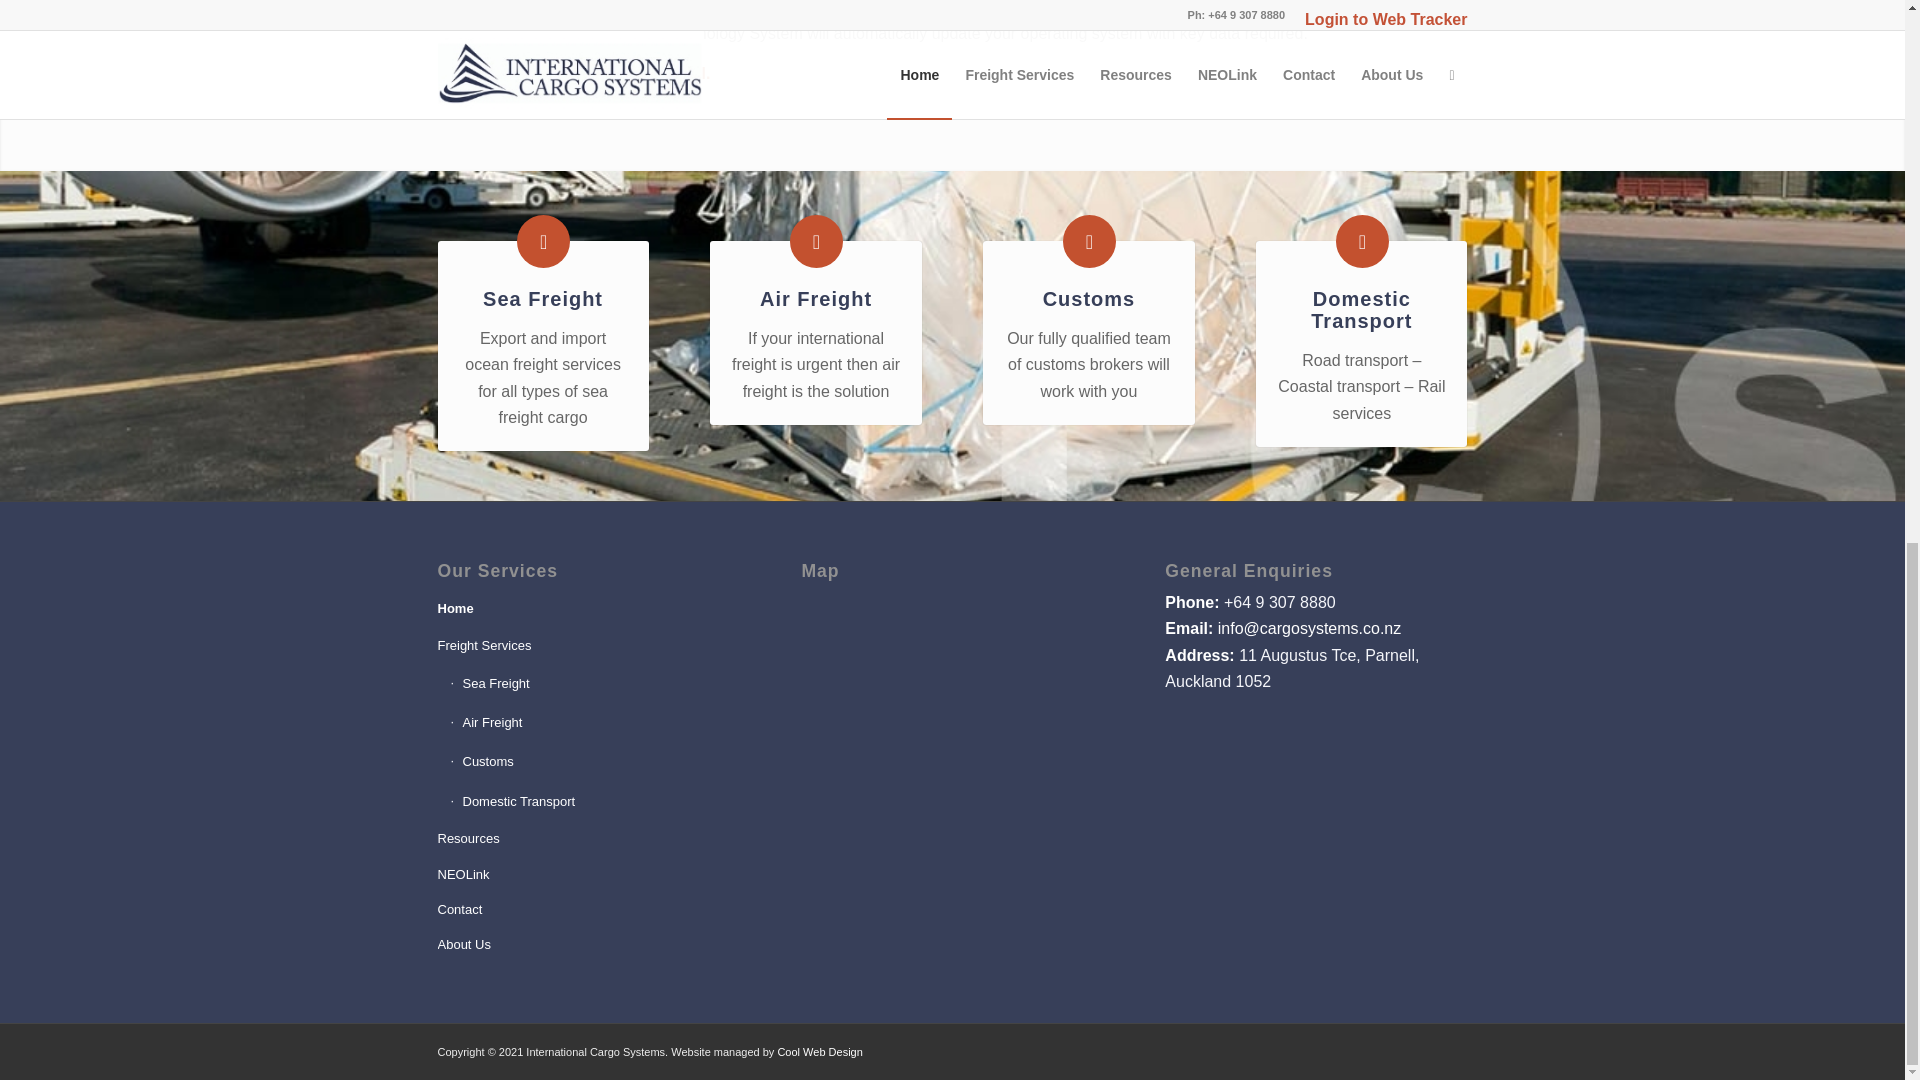  I want to click on Sea Freight, so click(542, 298).